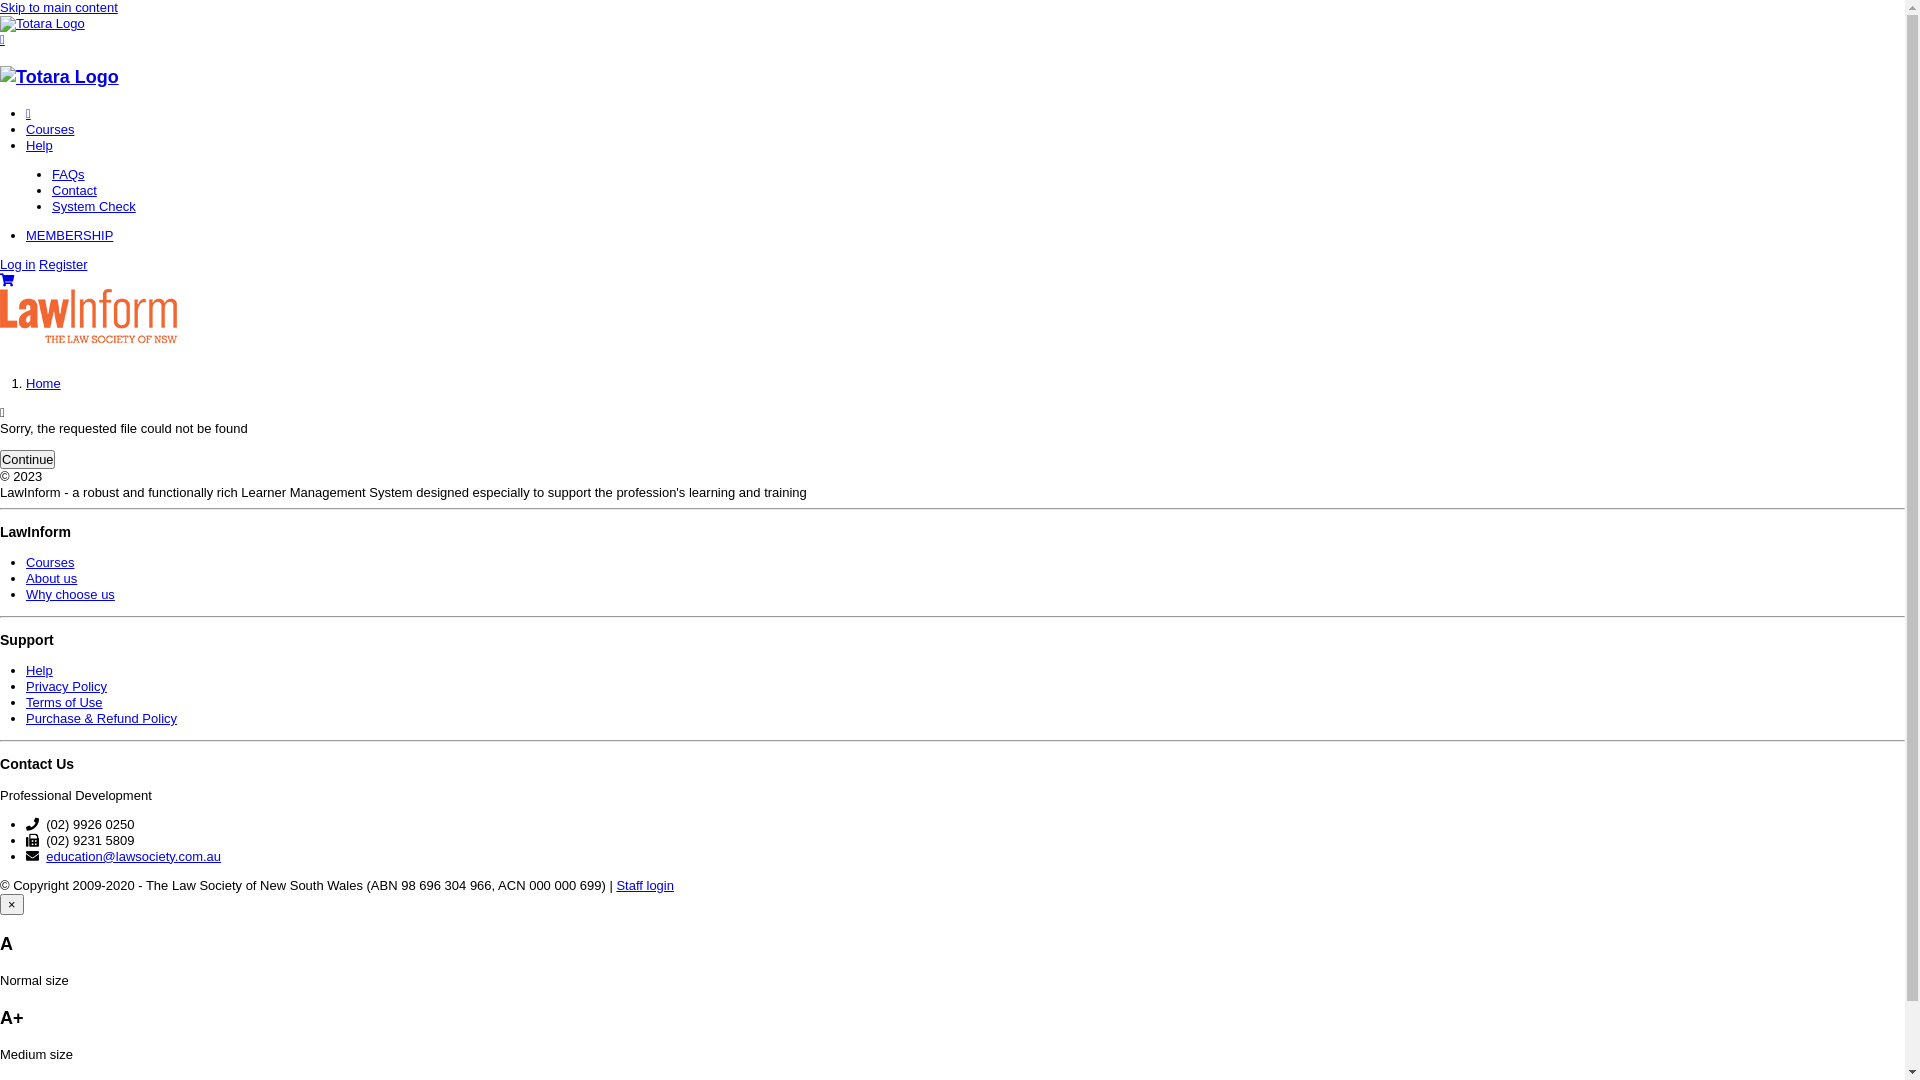 The image size is (1920, 1080). Describe the element at coordinates (959, 130) in the screenshot. I see `Courses` at that location.